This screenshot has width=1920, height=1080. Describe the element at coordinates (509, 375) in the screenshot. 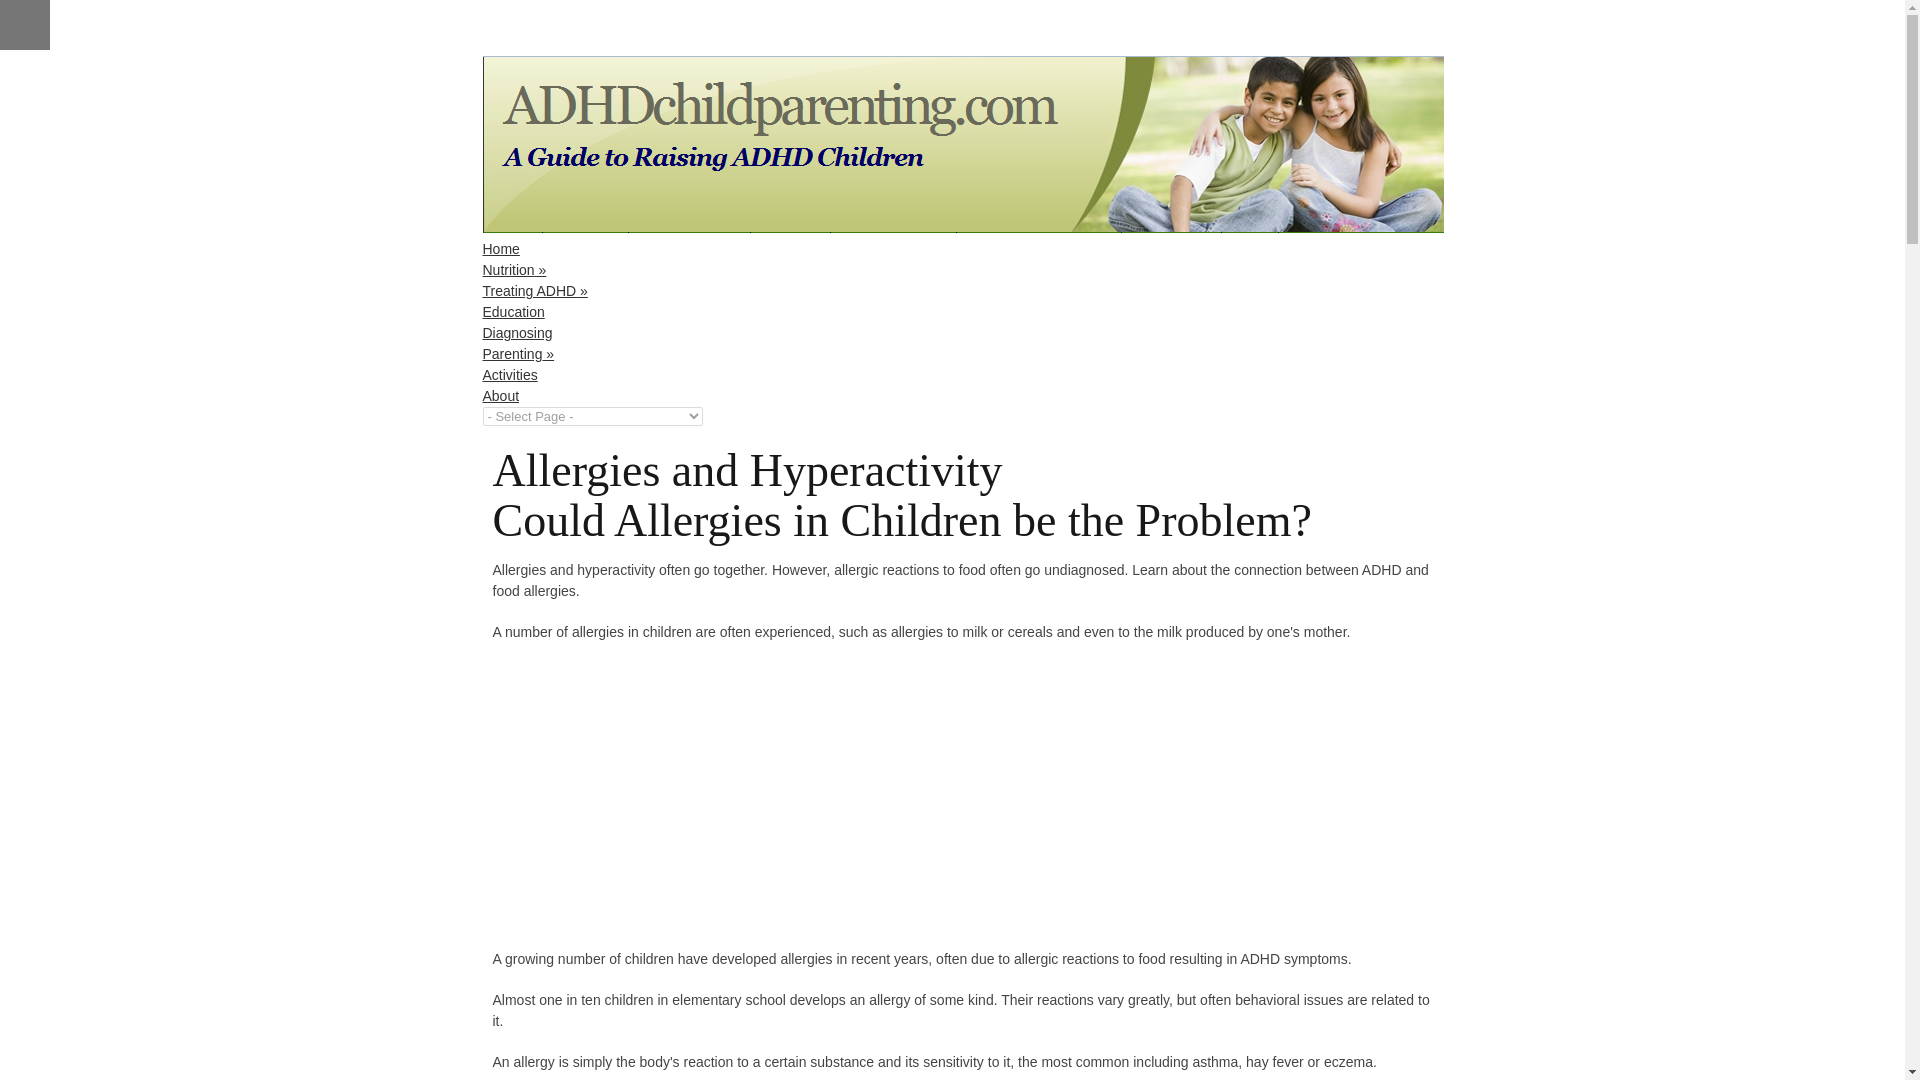

I see `Activities` at that location.